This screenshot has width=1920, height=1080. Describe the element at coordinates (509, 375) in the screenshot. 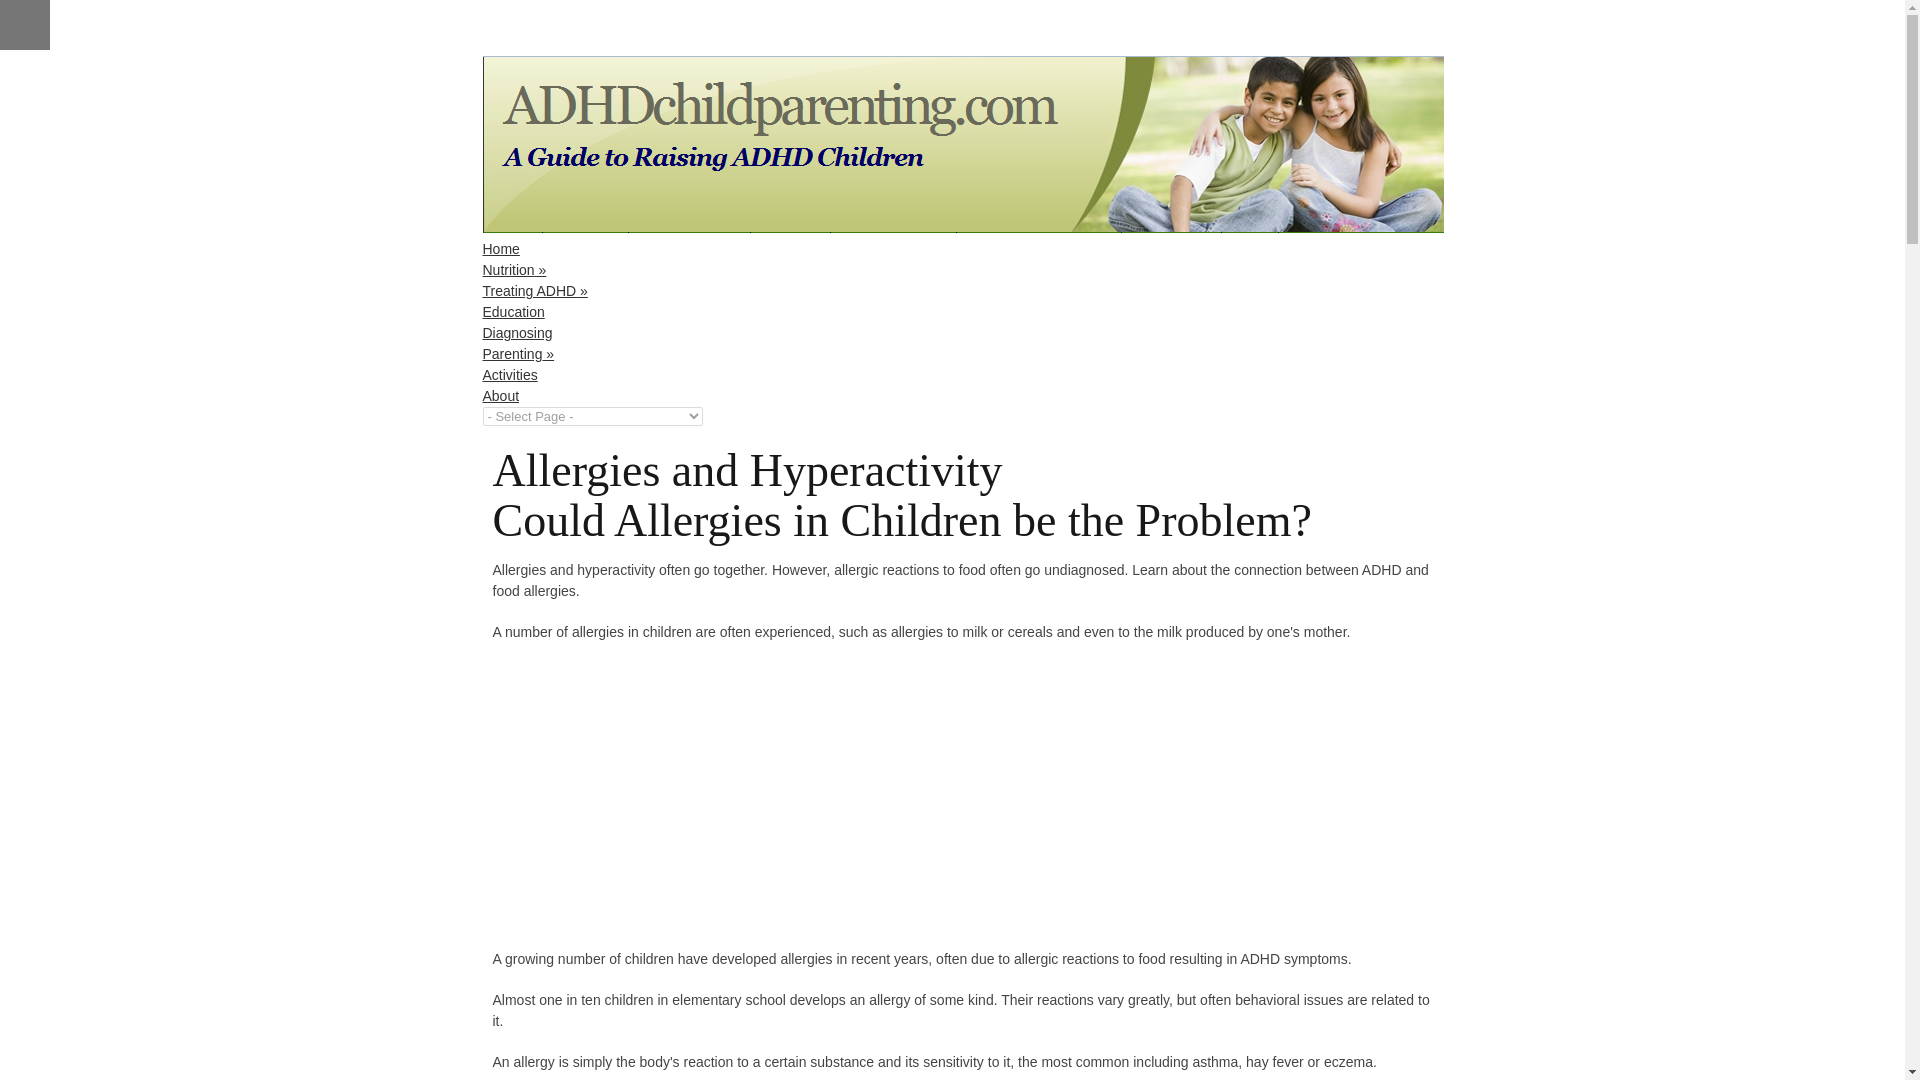

I see `Activities` at that location.